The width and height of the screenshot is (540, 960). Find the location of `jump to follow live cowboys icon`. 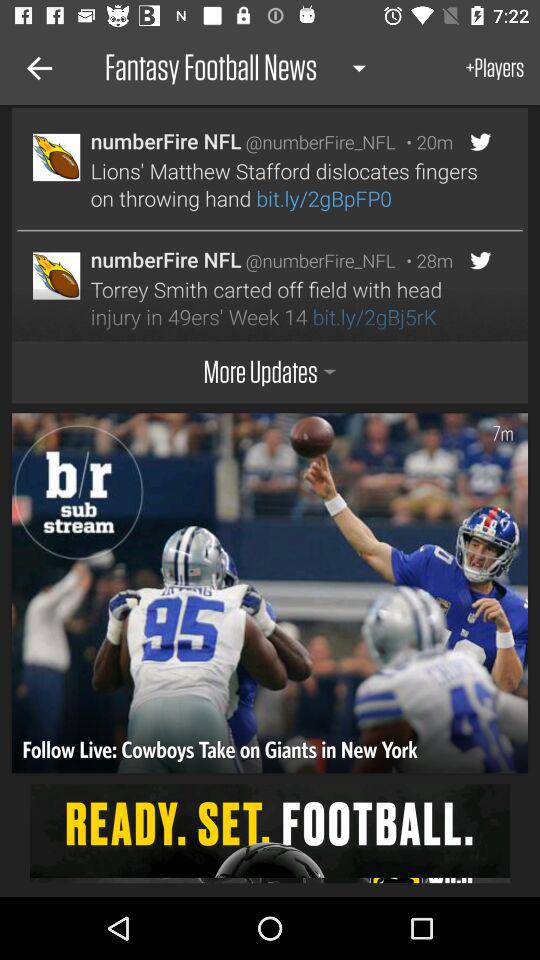

jump to follow live cowboys icon is located at coordinates (222, 754).